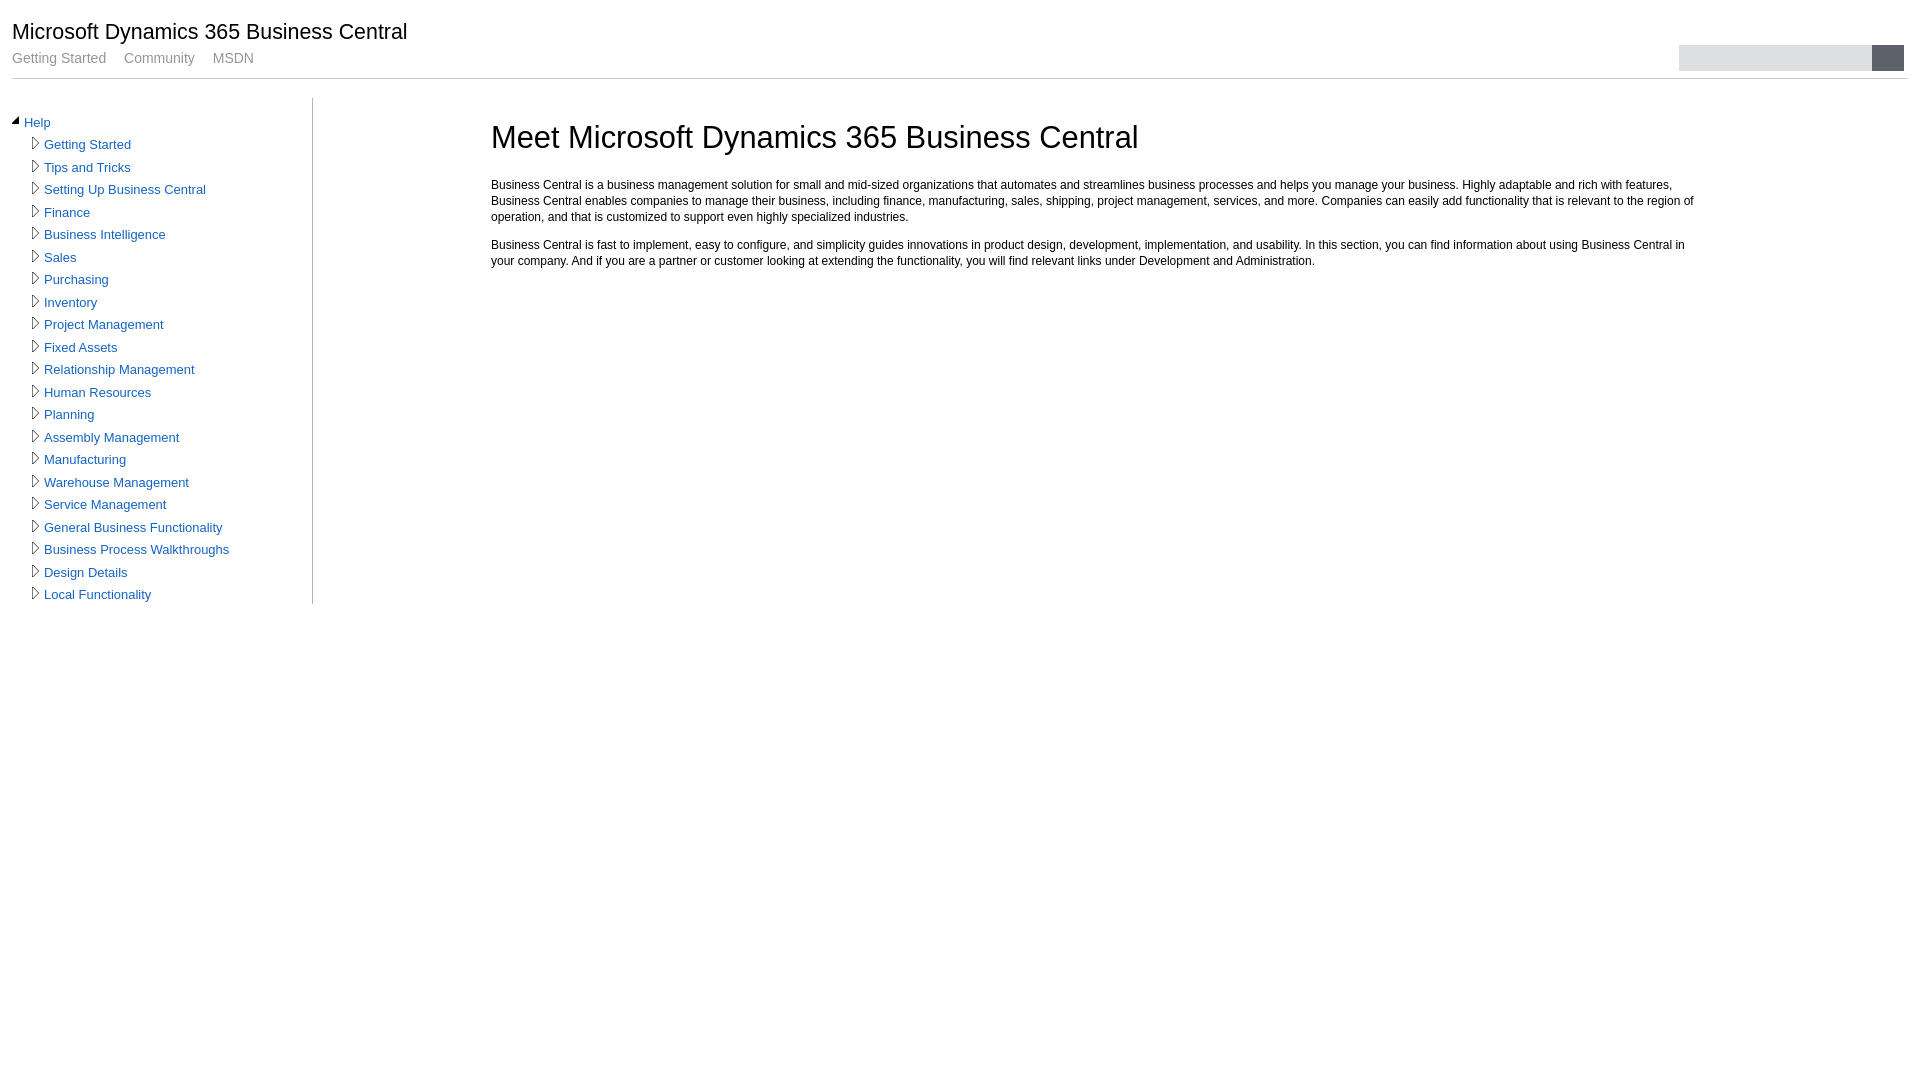 The width and height of the screenshot is (1920, 1080). What do you see at coordinates (36, 548) in the screenshot?
I see `Expand Business Process Walkthroughs` at bounding box center [36, 548].